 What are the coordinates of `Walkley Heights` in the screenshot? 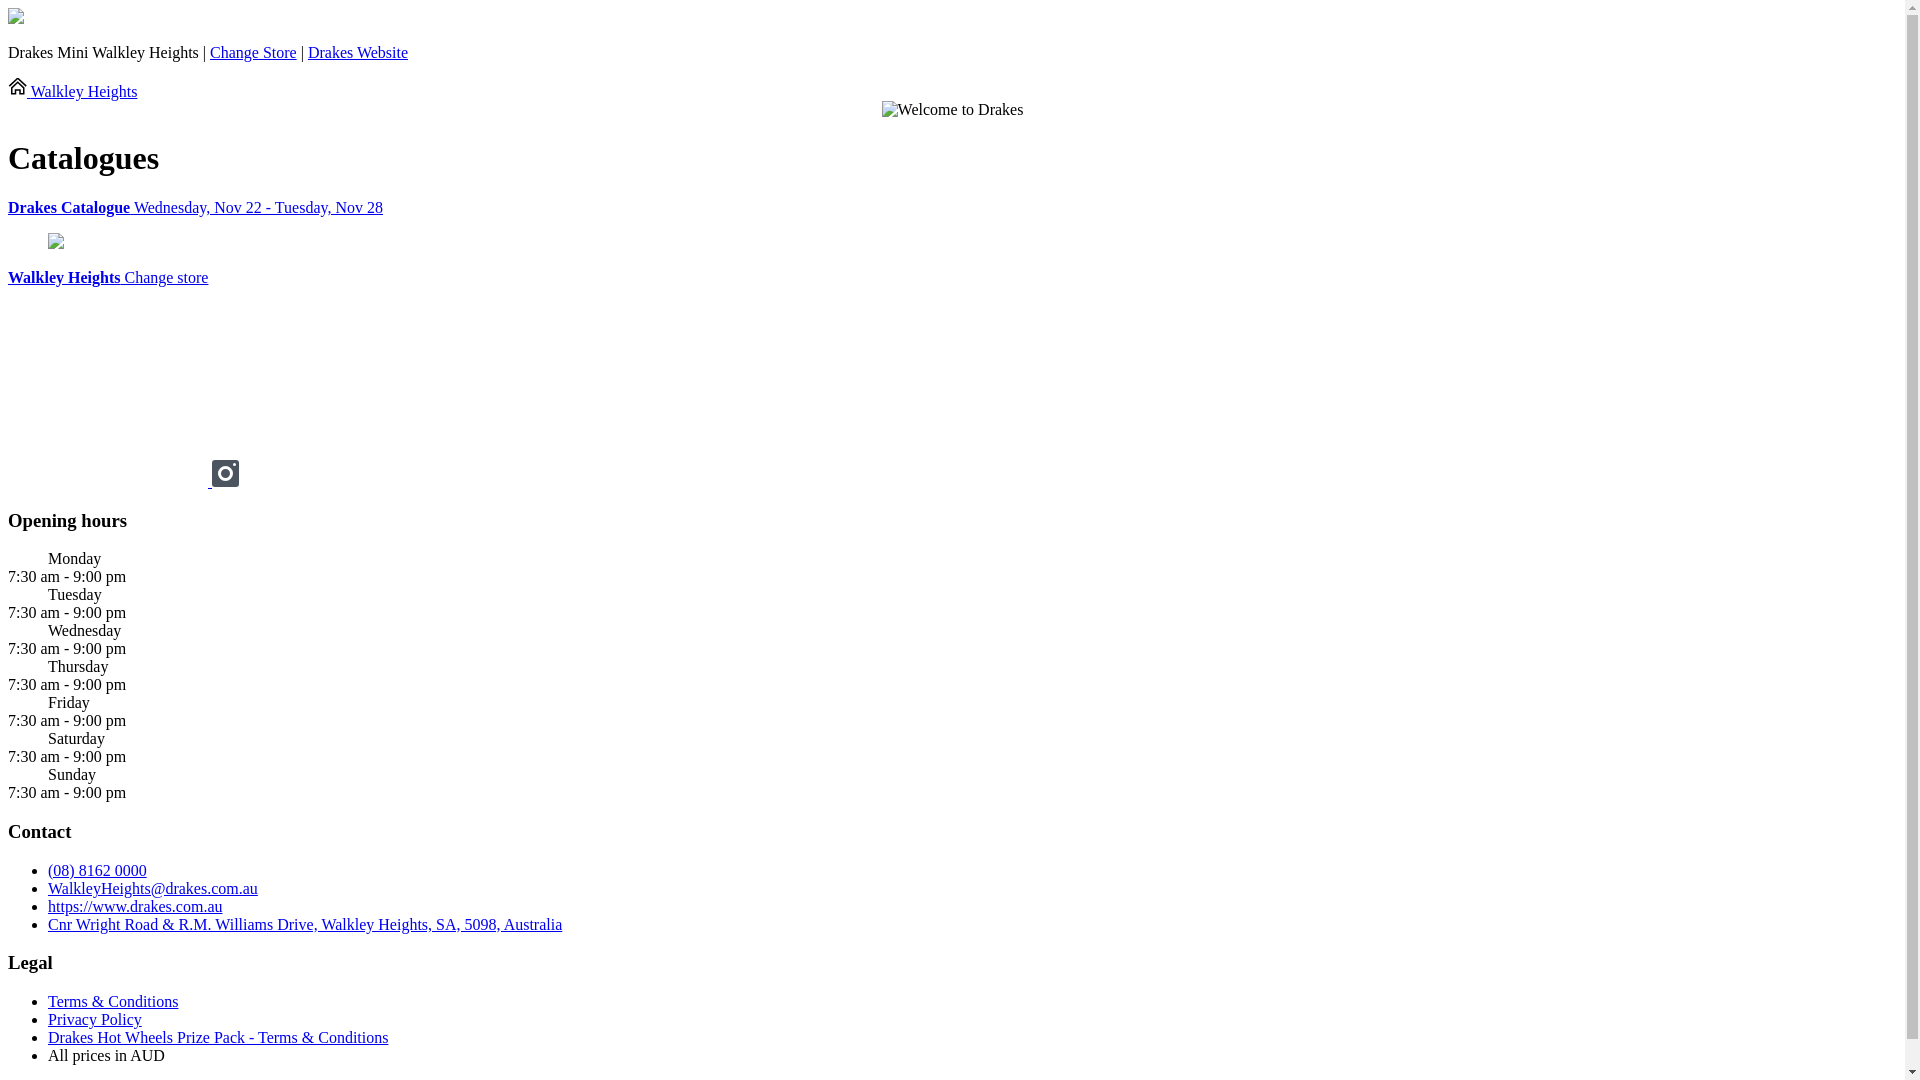 It's located at (72, 92).